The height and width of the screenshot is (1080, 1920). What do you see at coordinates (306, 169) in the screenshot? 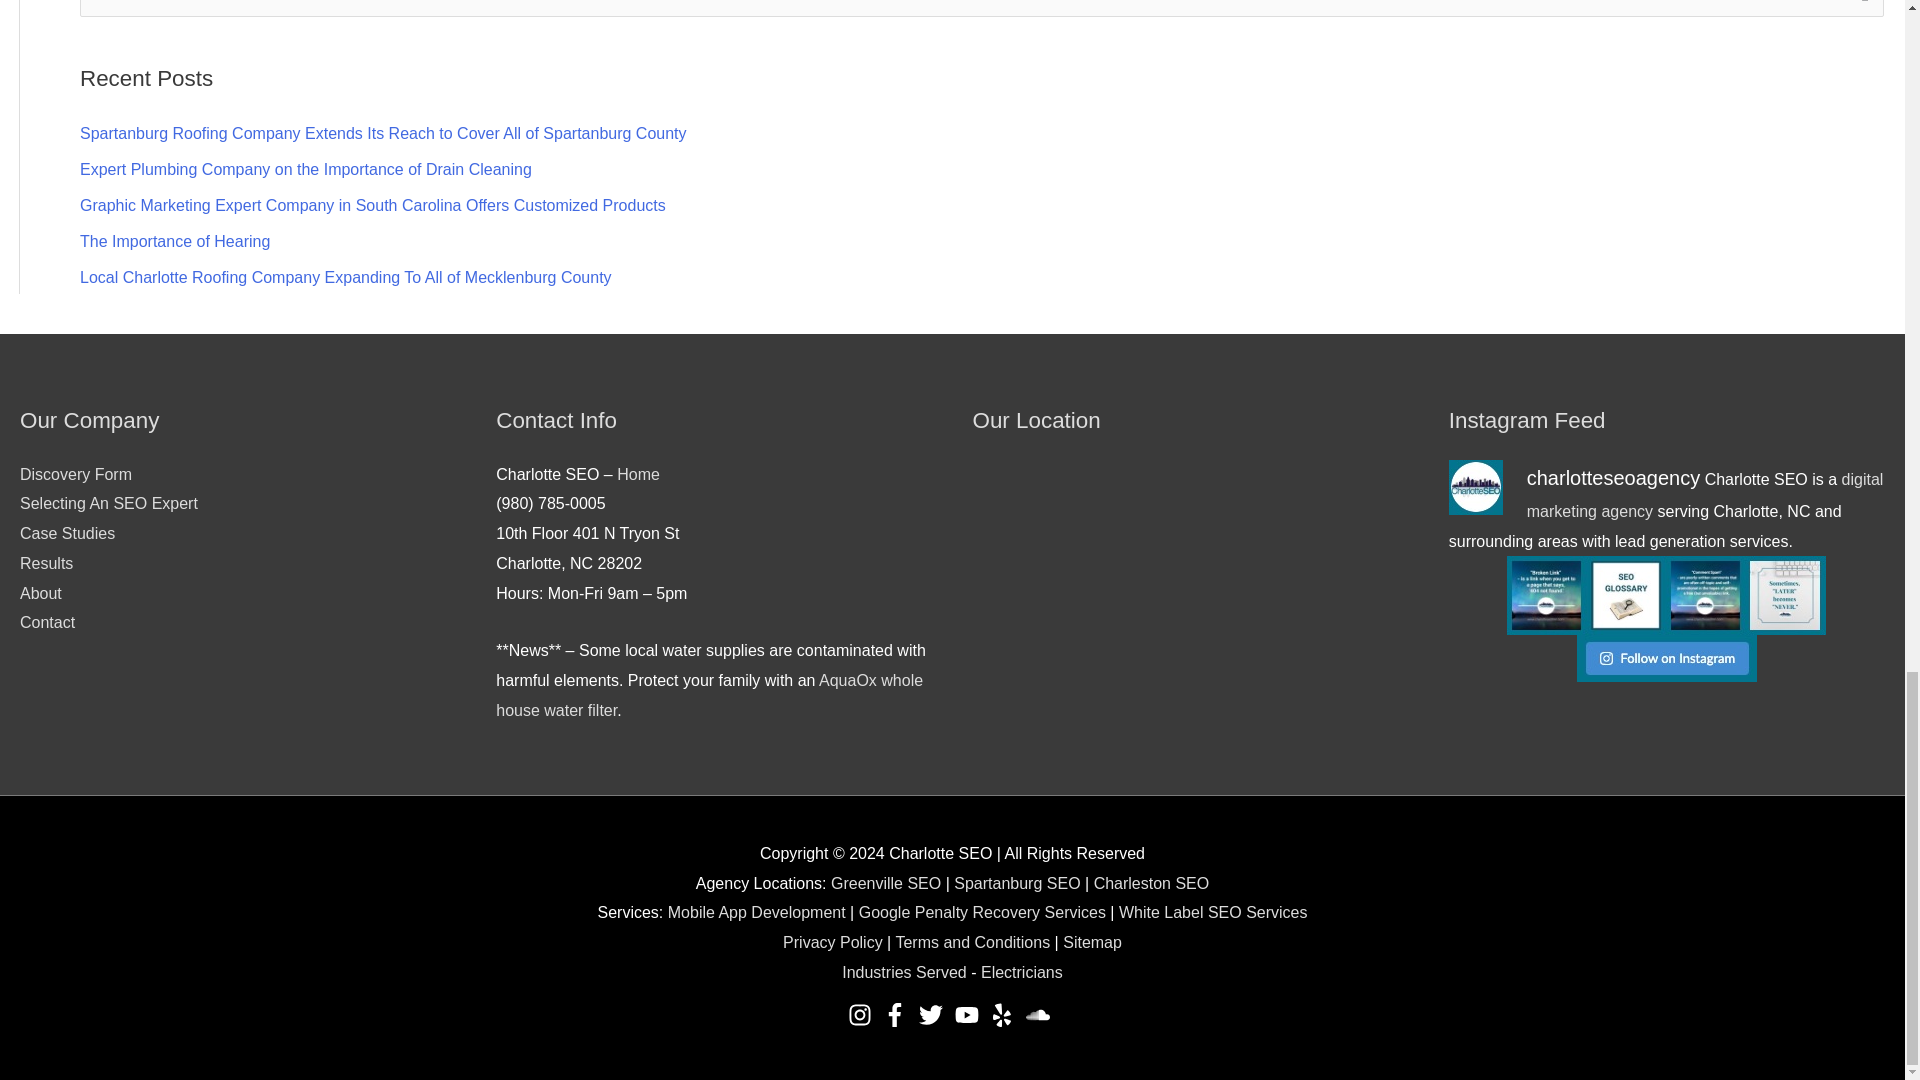
I see `Expert Plumbing Company on the Importance of Drain Cleaning` at bounding box center [306, 169].